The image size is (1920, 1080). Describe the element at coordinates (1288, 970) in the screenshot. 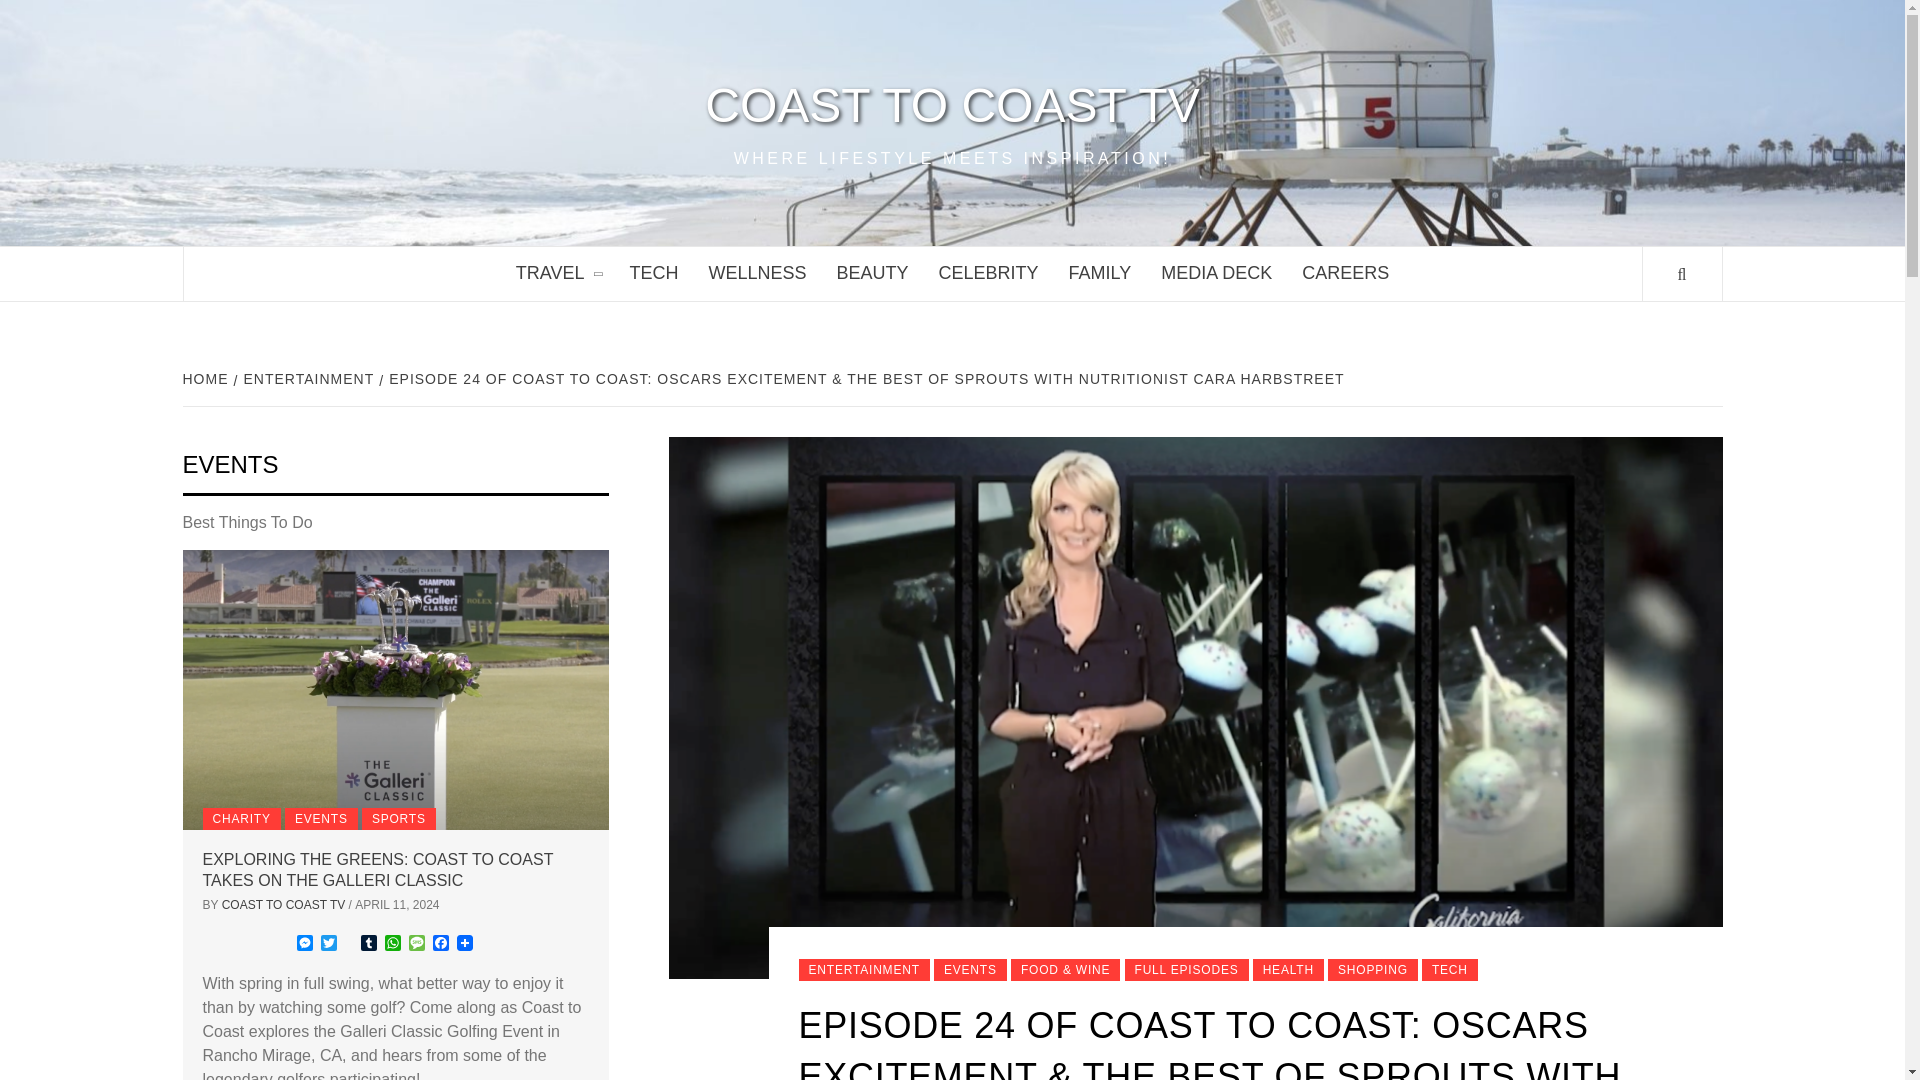

I see `HEALTH` at that location.